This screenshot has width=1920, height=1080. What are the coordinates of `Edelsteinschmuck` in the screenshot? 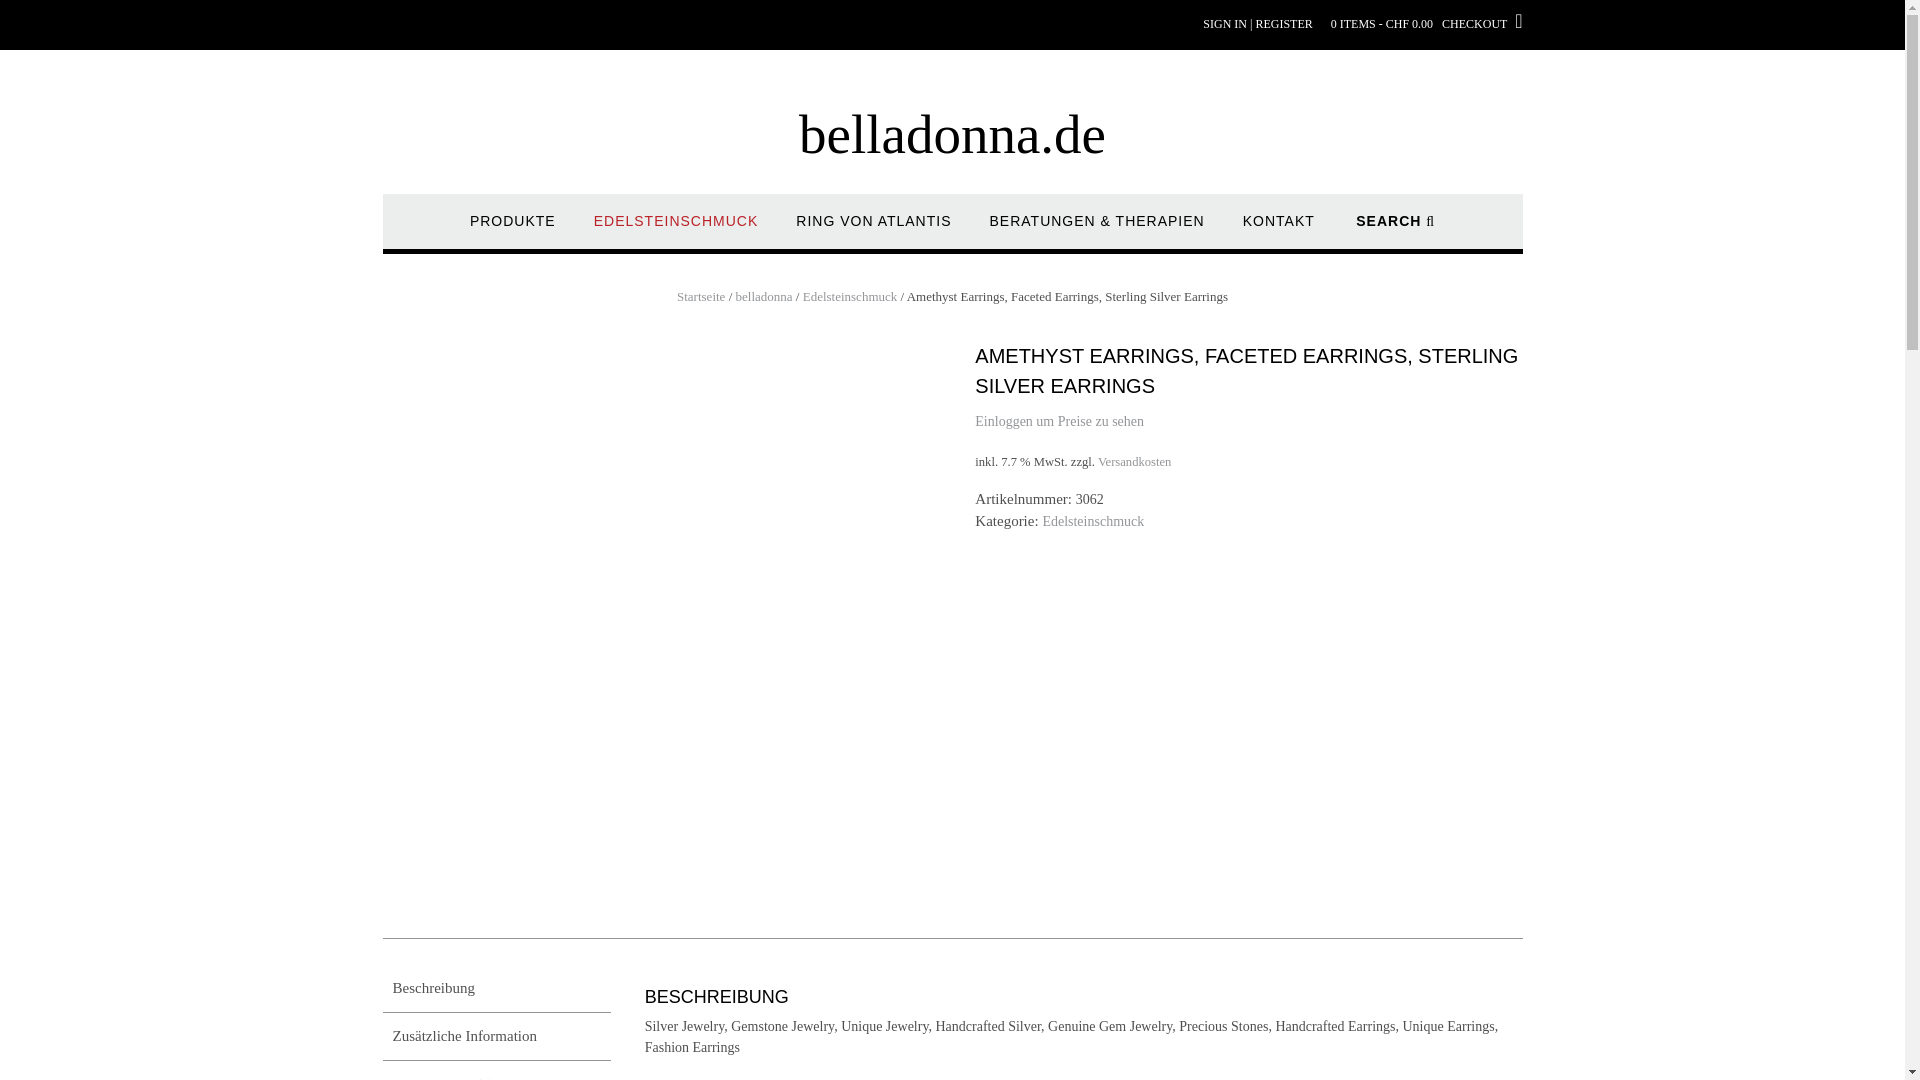 It's located at (850, 296).